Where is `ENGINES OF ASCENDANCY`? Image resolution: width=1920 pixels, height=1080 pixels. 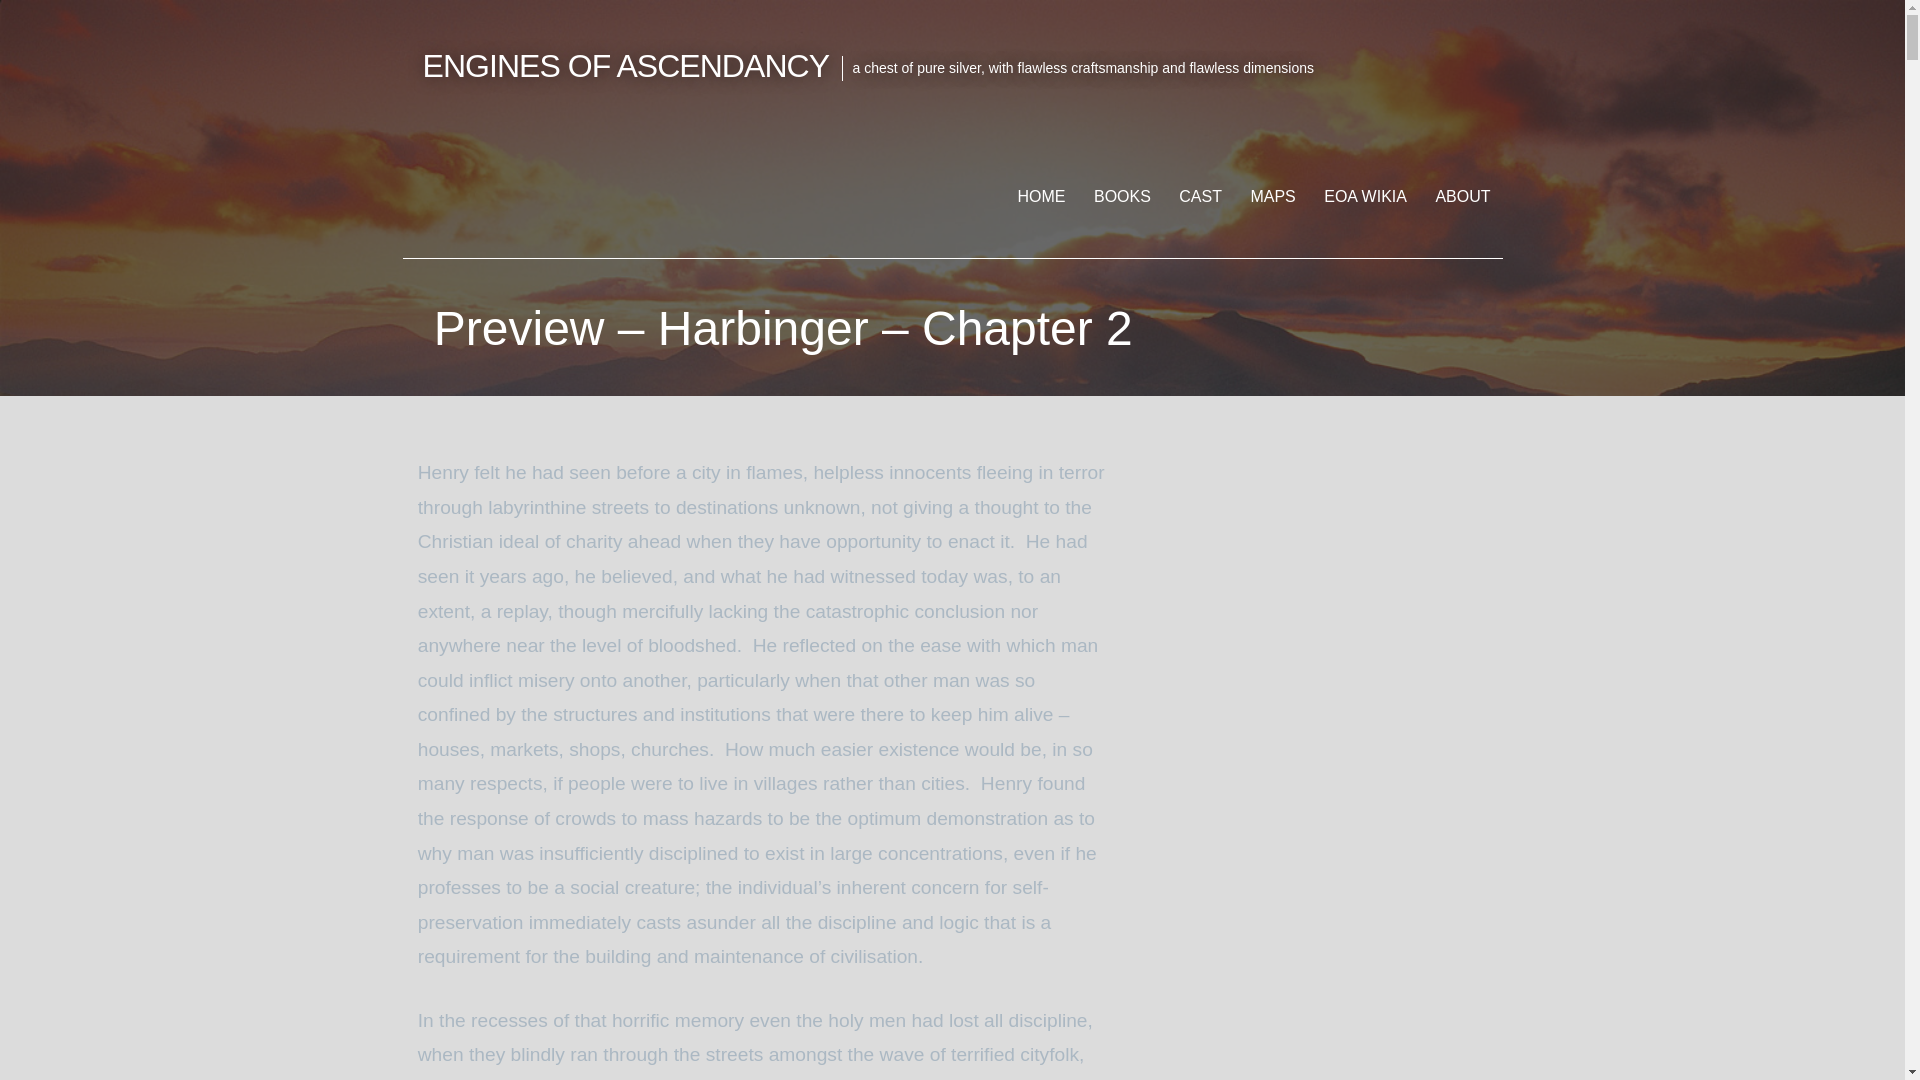
ENGINES OF ASCENDANCY is located at coordinates (626, 66).